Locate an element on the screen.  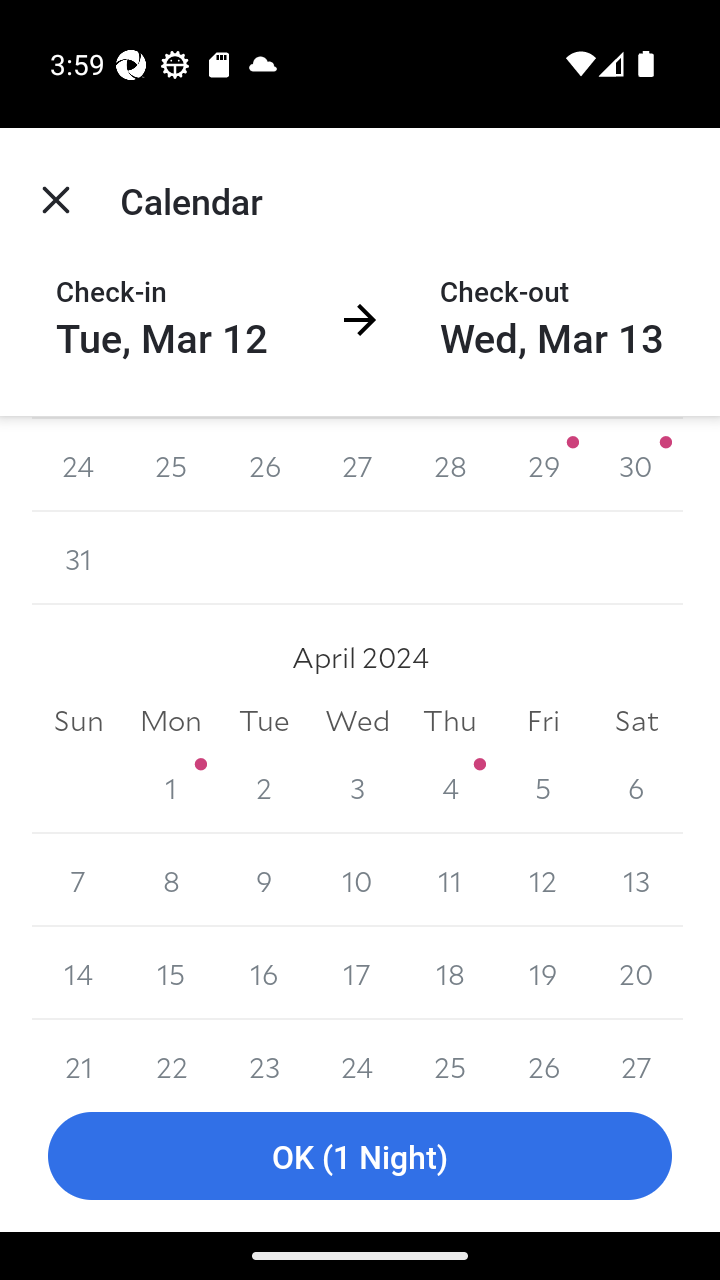
15 15 April 2024 is located at coordinates (172, 973).